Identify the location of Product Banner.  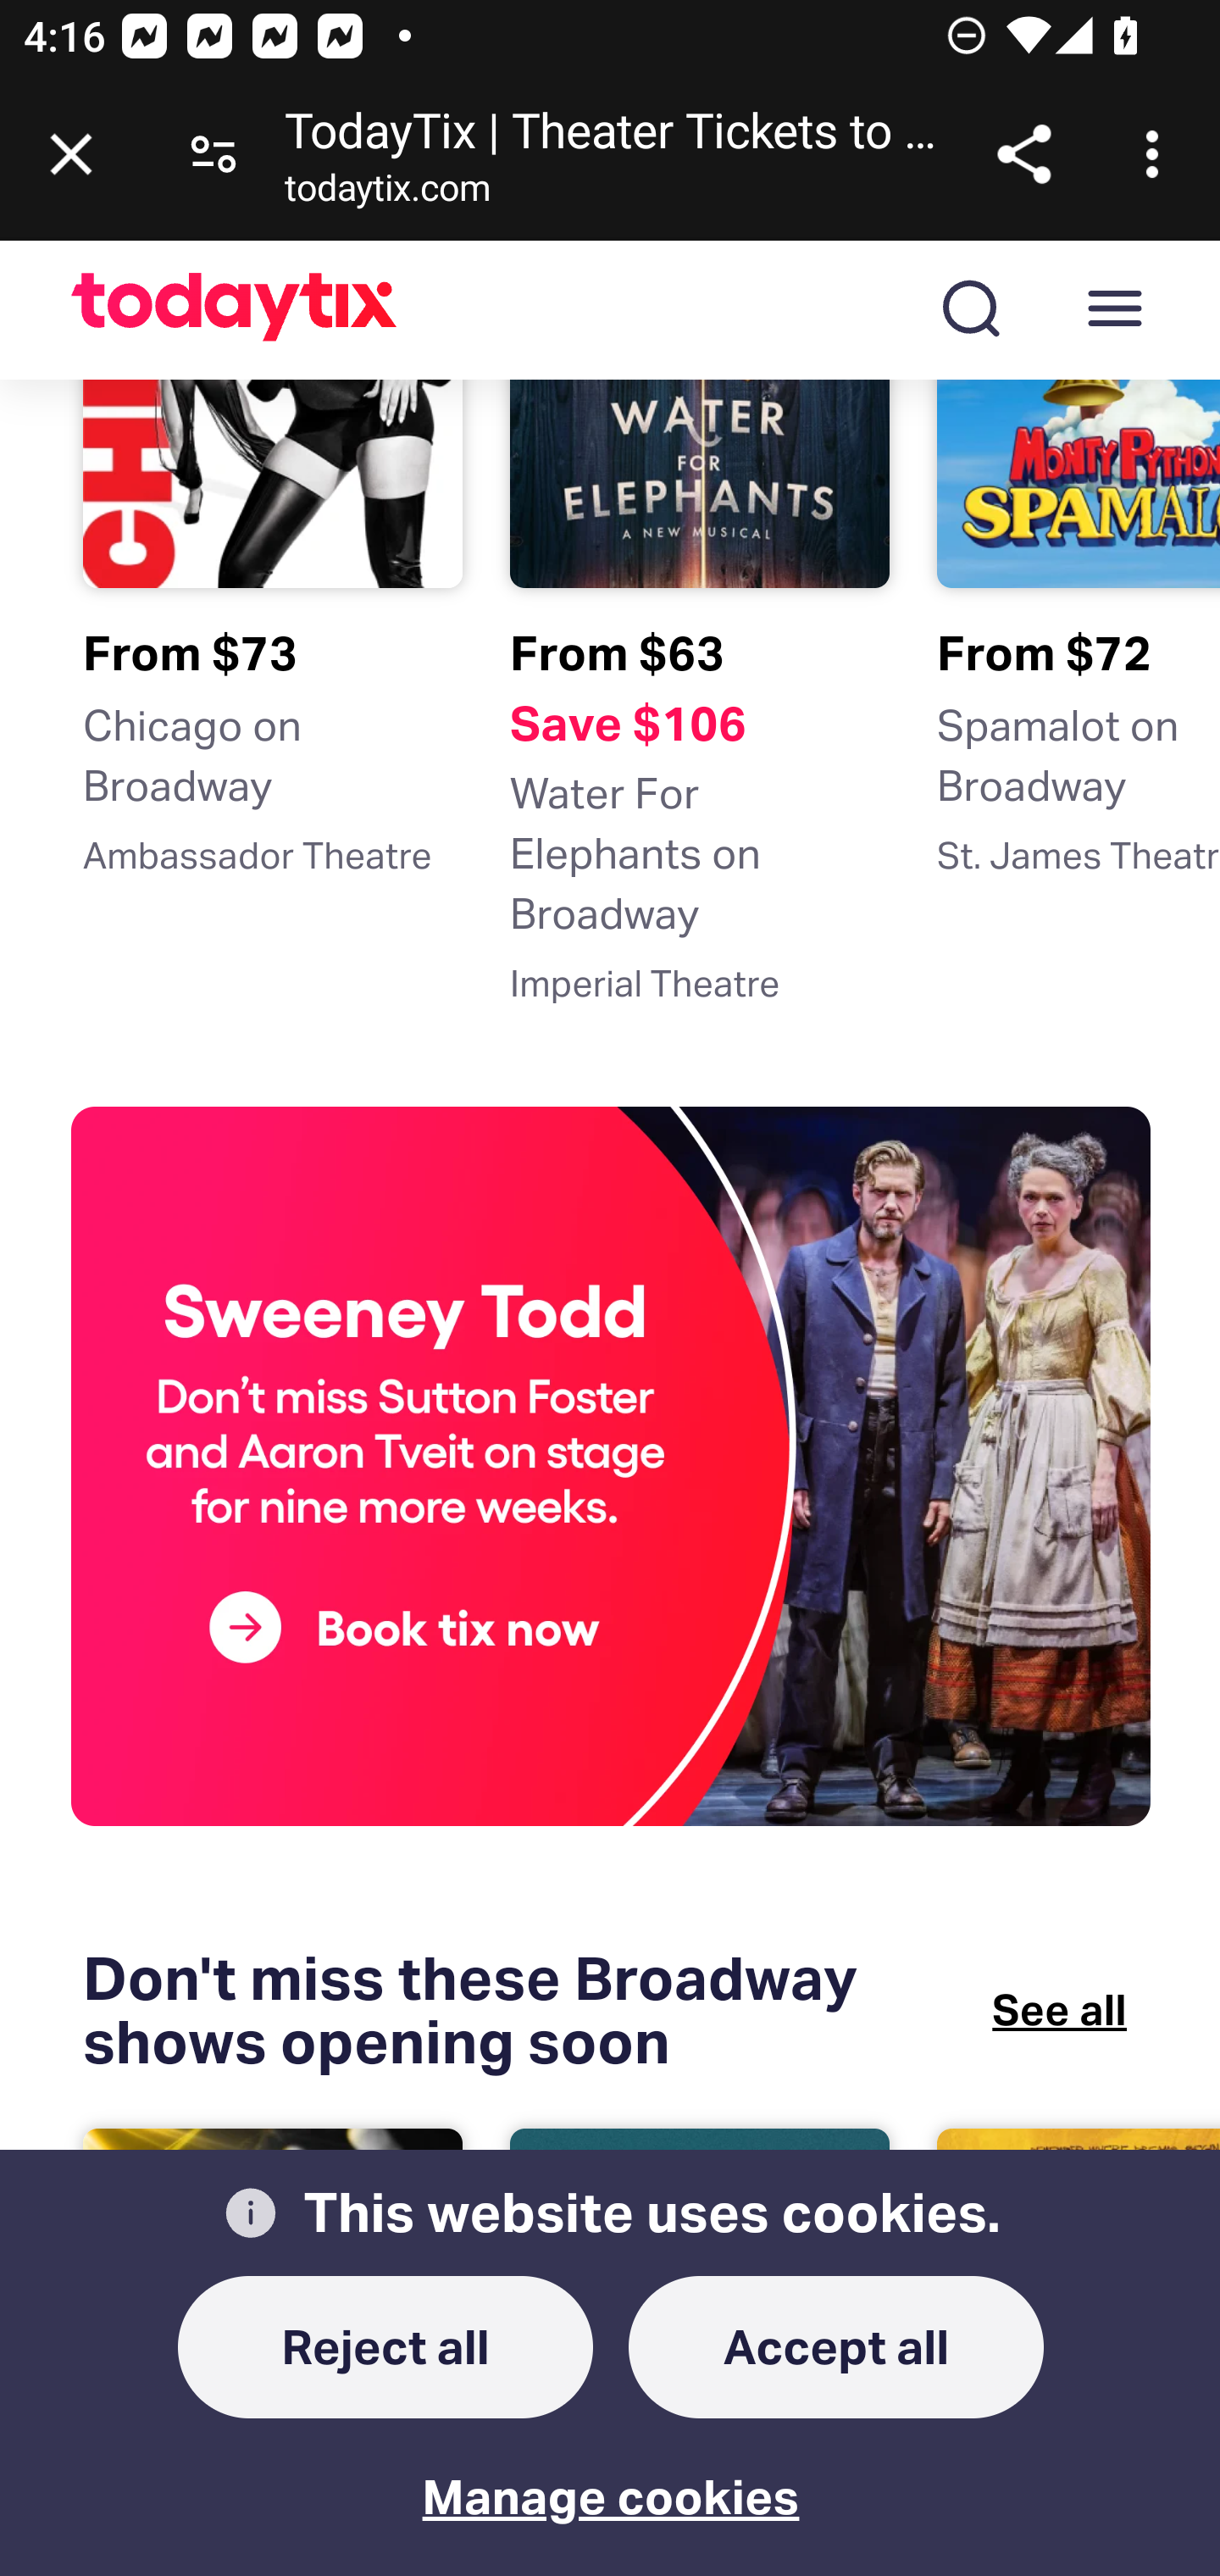
(612, 1473).